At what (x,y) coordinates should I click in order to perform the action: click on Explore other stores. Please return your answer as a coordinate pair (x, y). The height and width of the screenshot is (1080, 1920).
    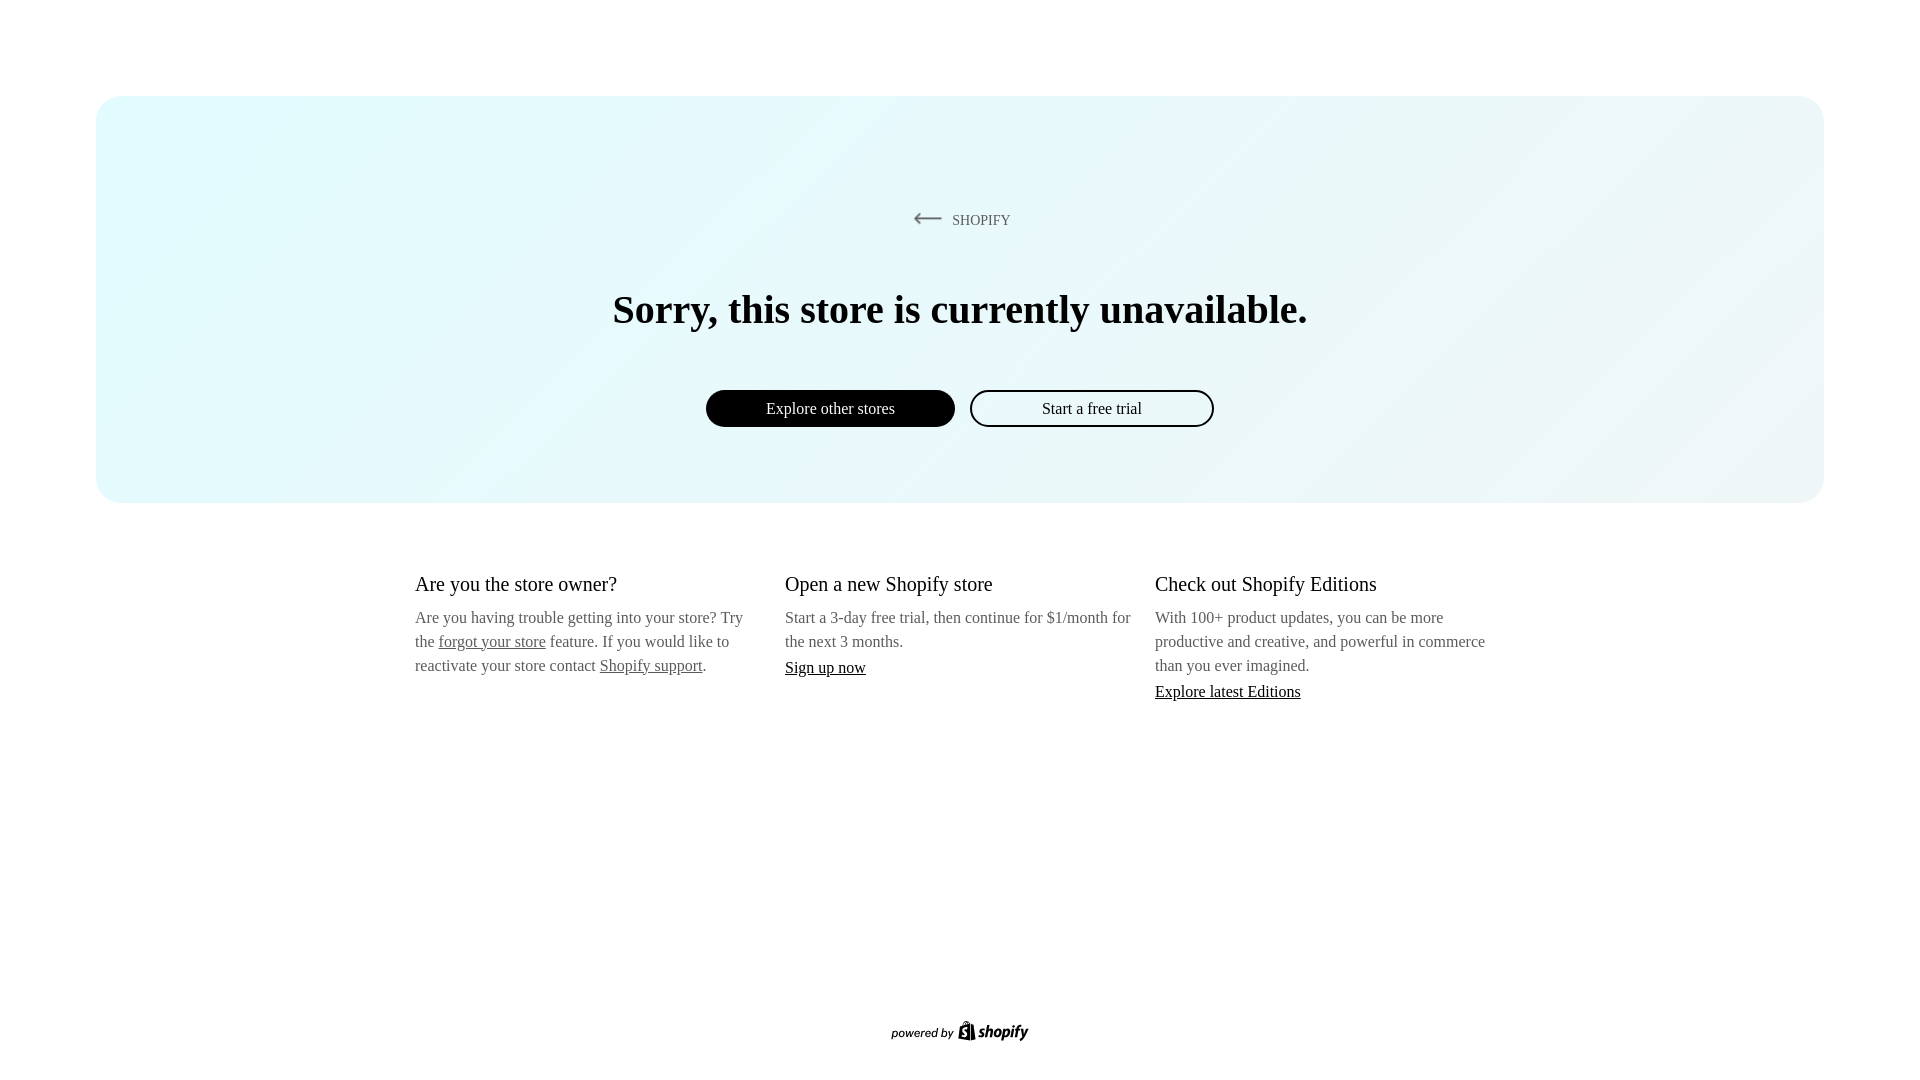
    Looking at the image, I should click on (830, 408).